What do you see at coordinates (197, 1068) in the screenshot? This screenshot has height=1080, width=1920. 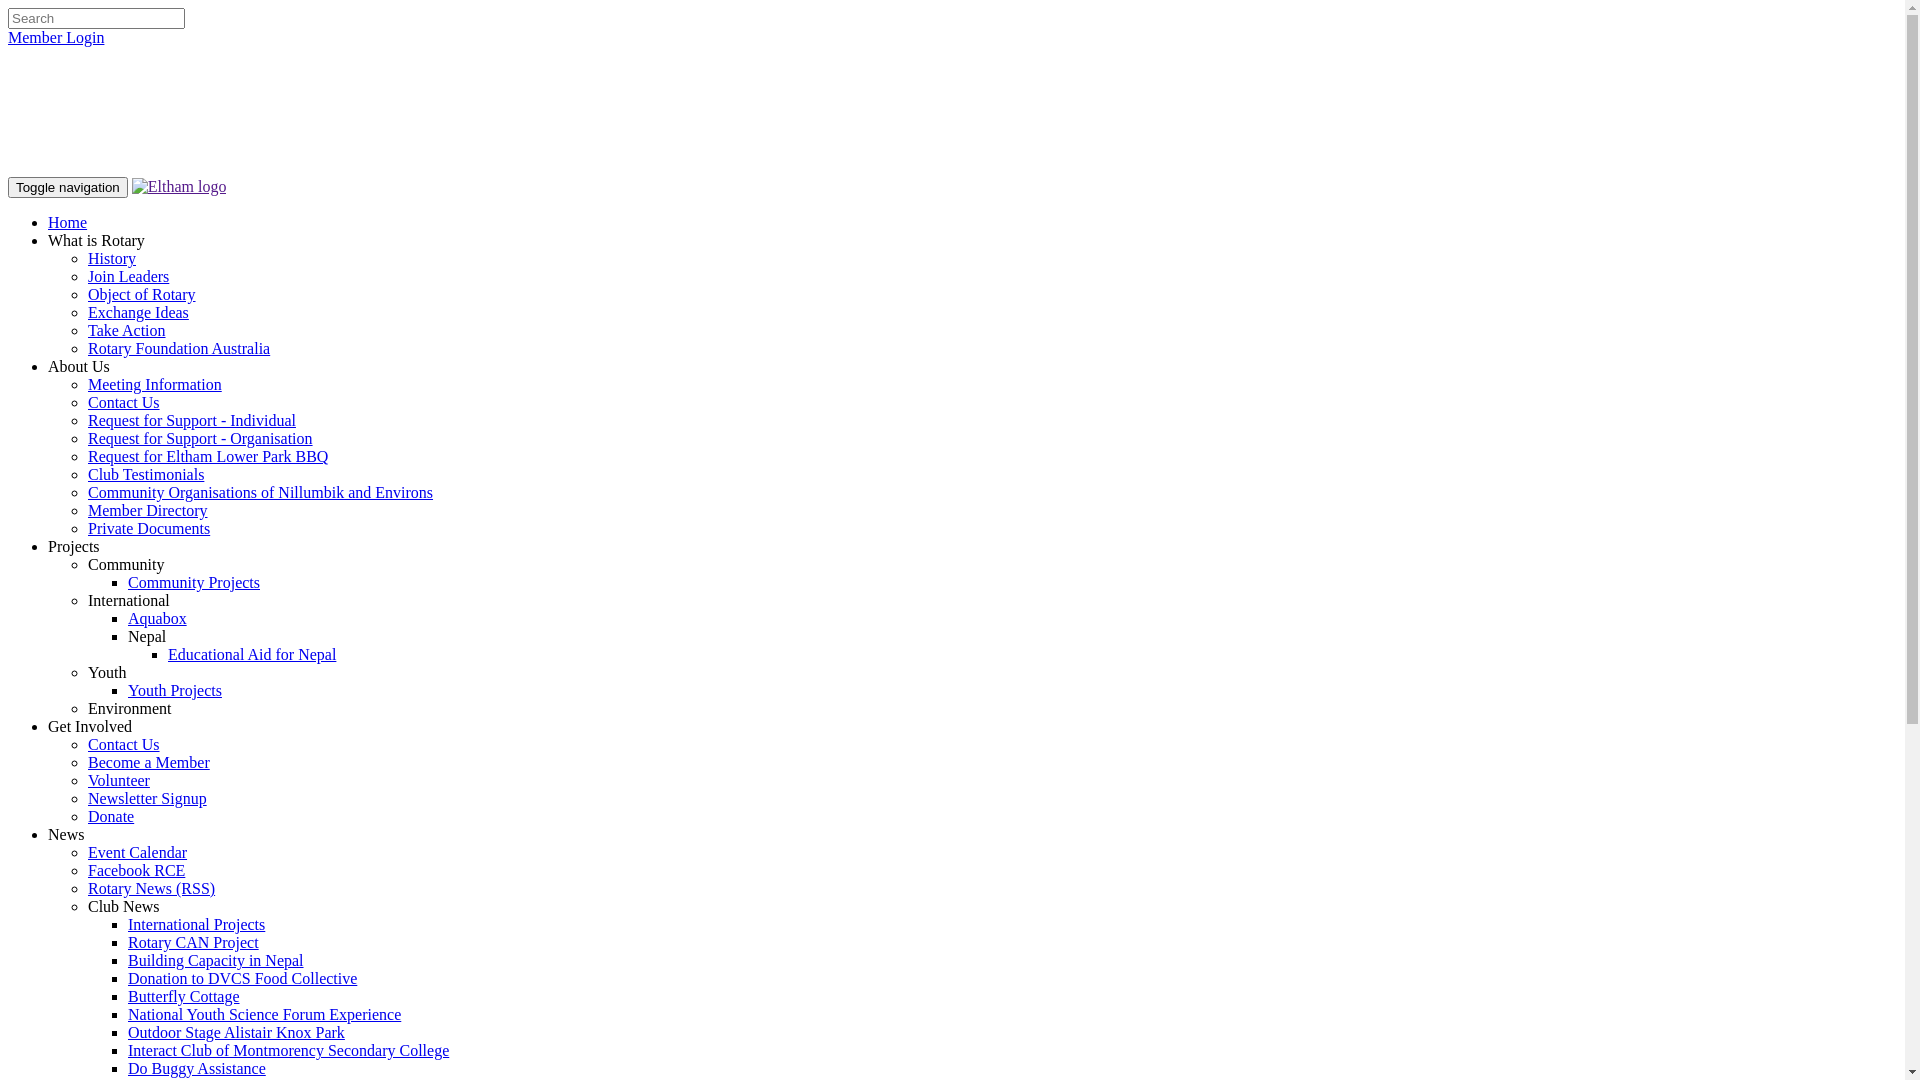 I see `Do Buggy Assistance` at bounding box center [197, 1068].